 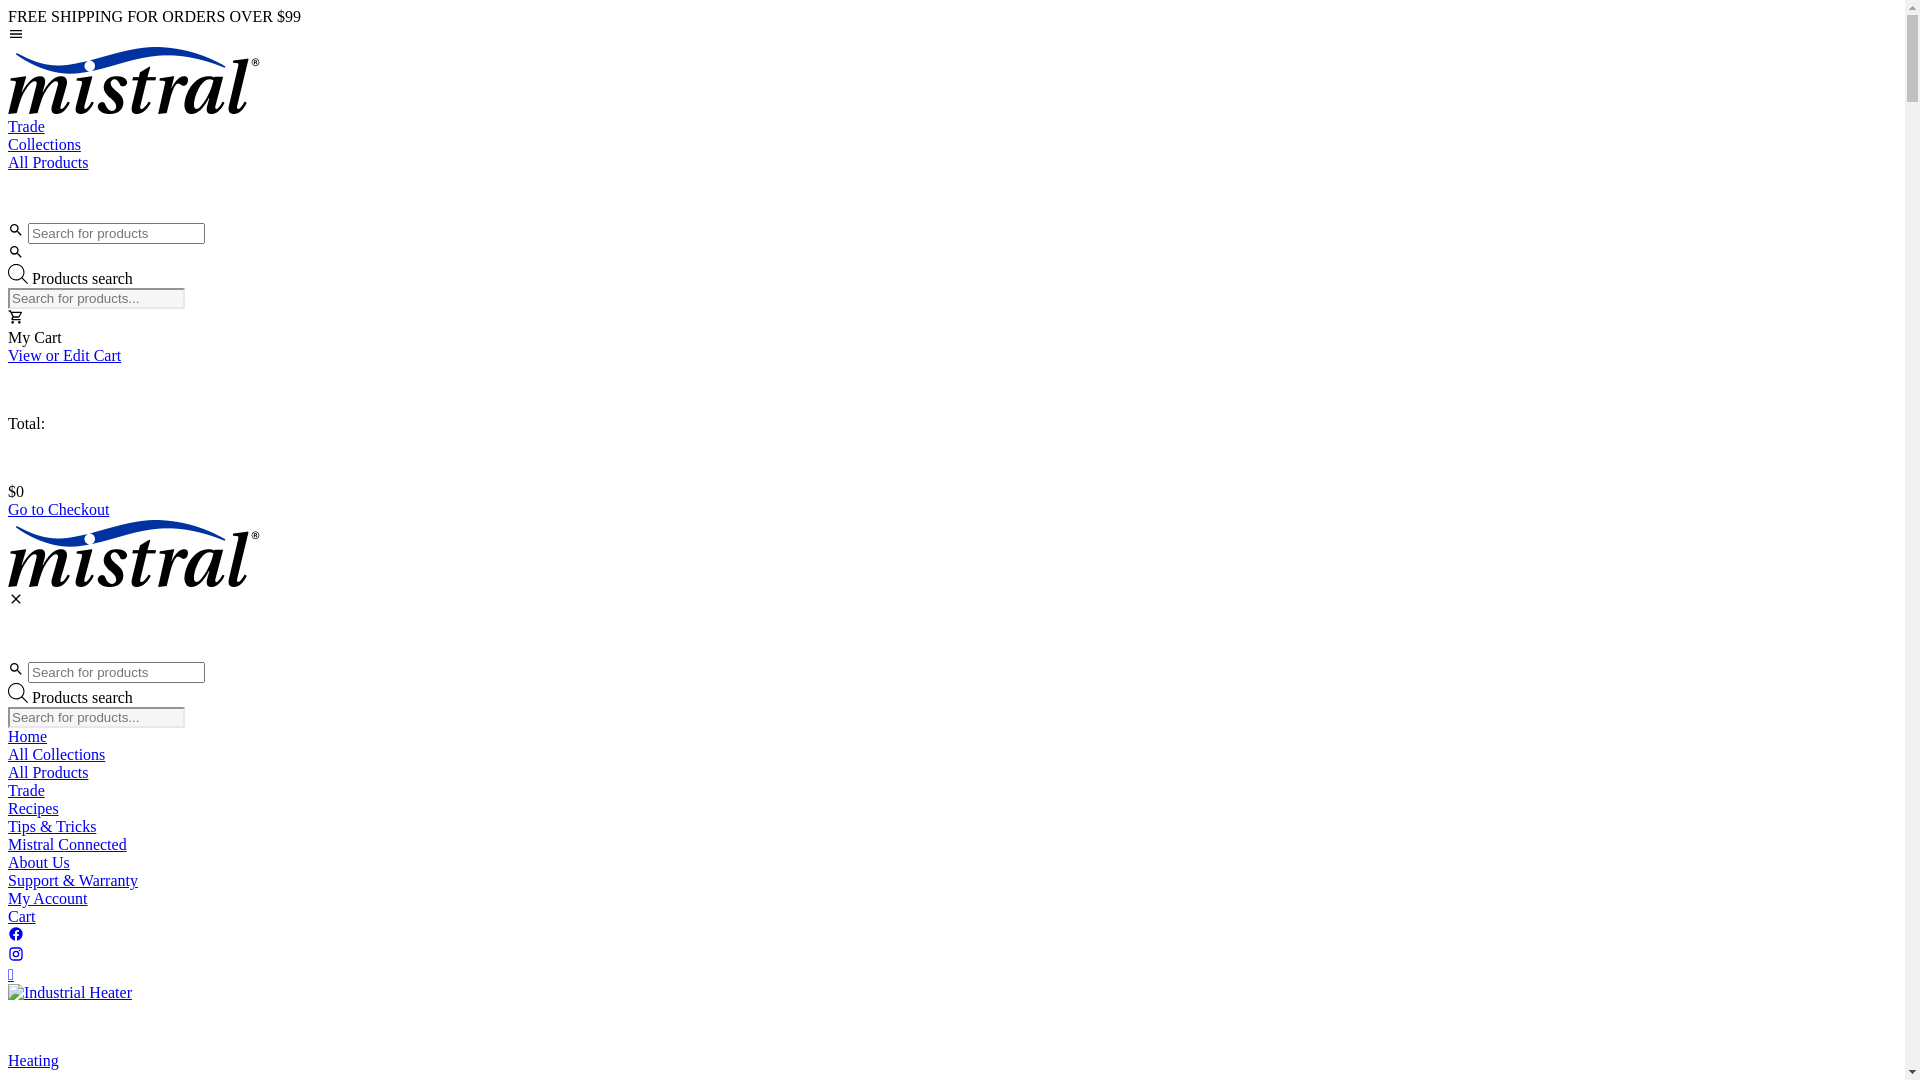 I want to click on Tips & Tricks, so click(x=952, y=827).